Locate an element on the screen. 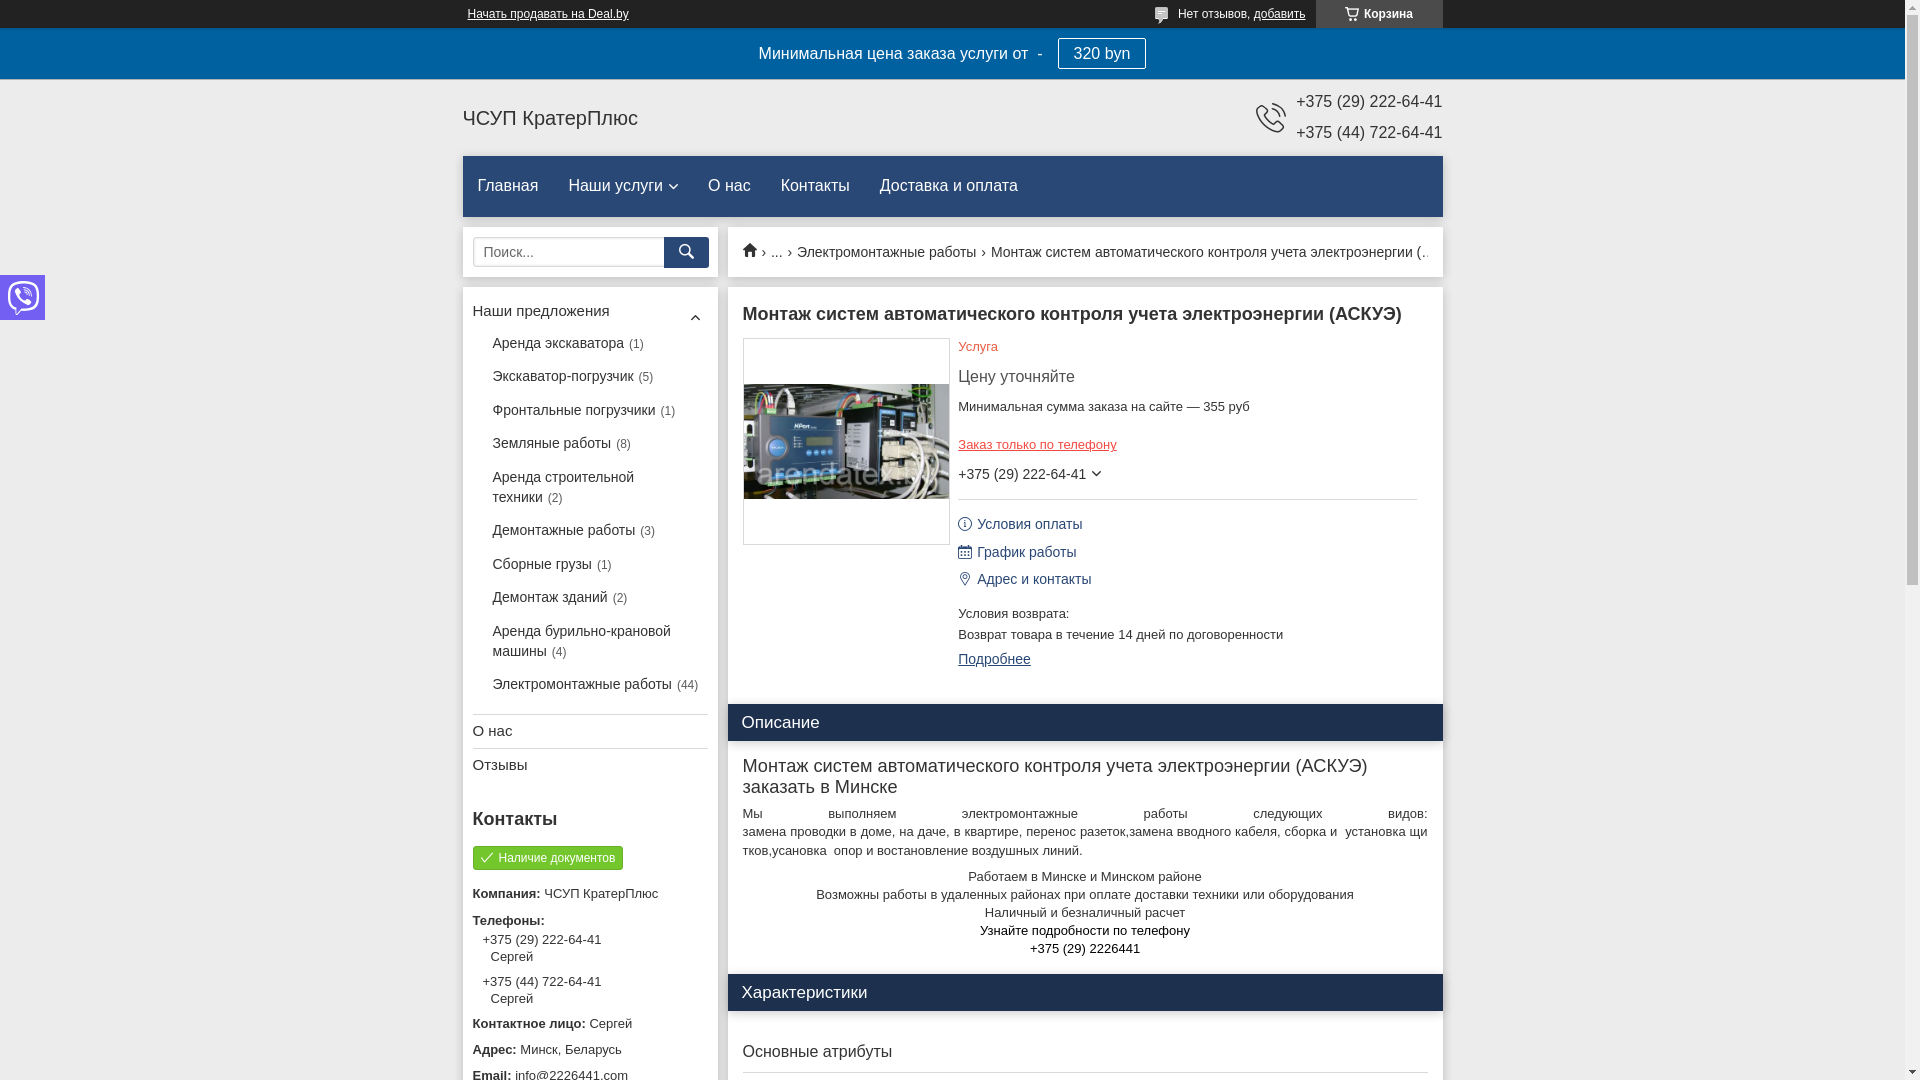 The width and height of the screenshot is (1920, 1080). 320 byn is located at coordinates (1102, 54).